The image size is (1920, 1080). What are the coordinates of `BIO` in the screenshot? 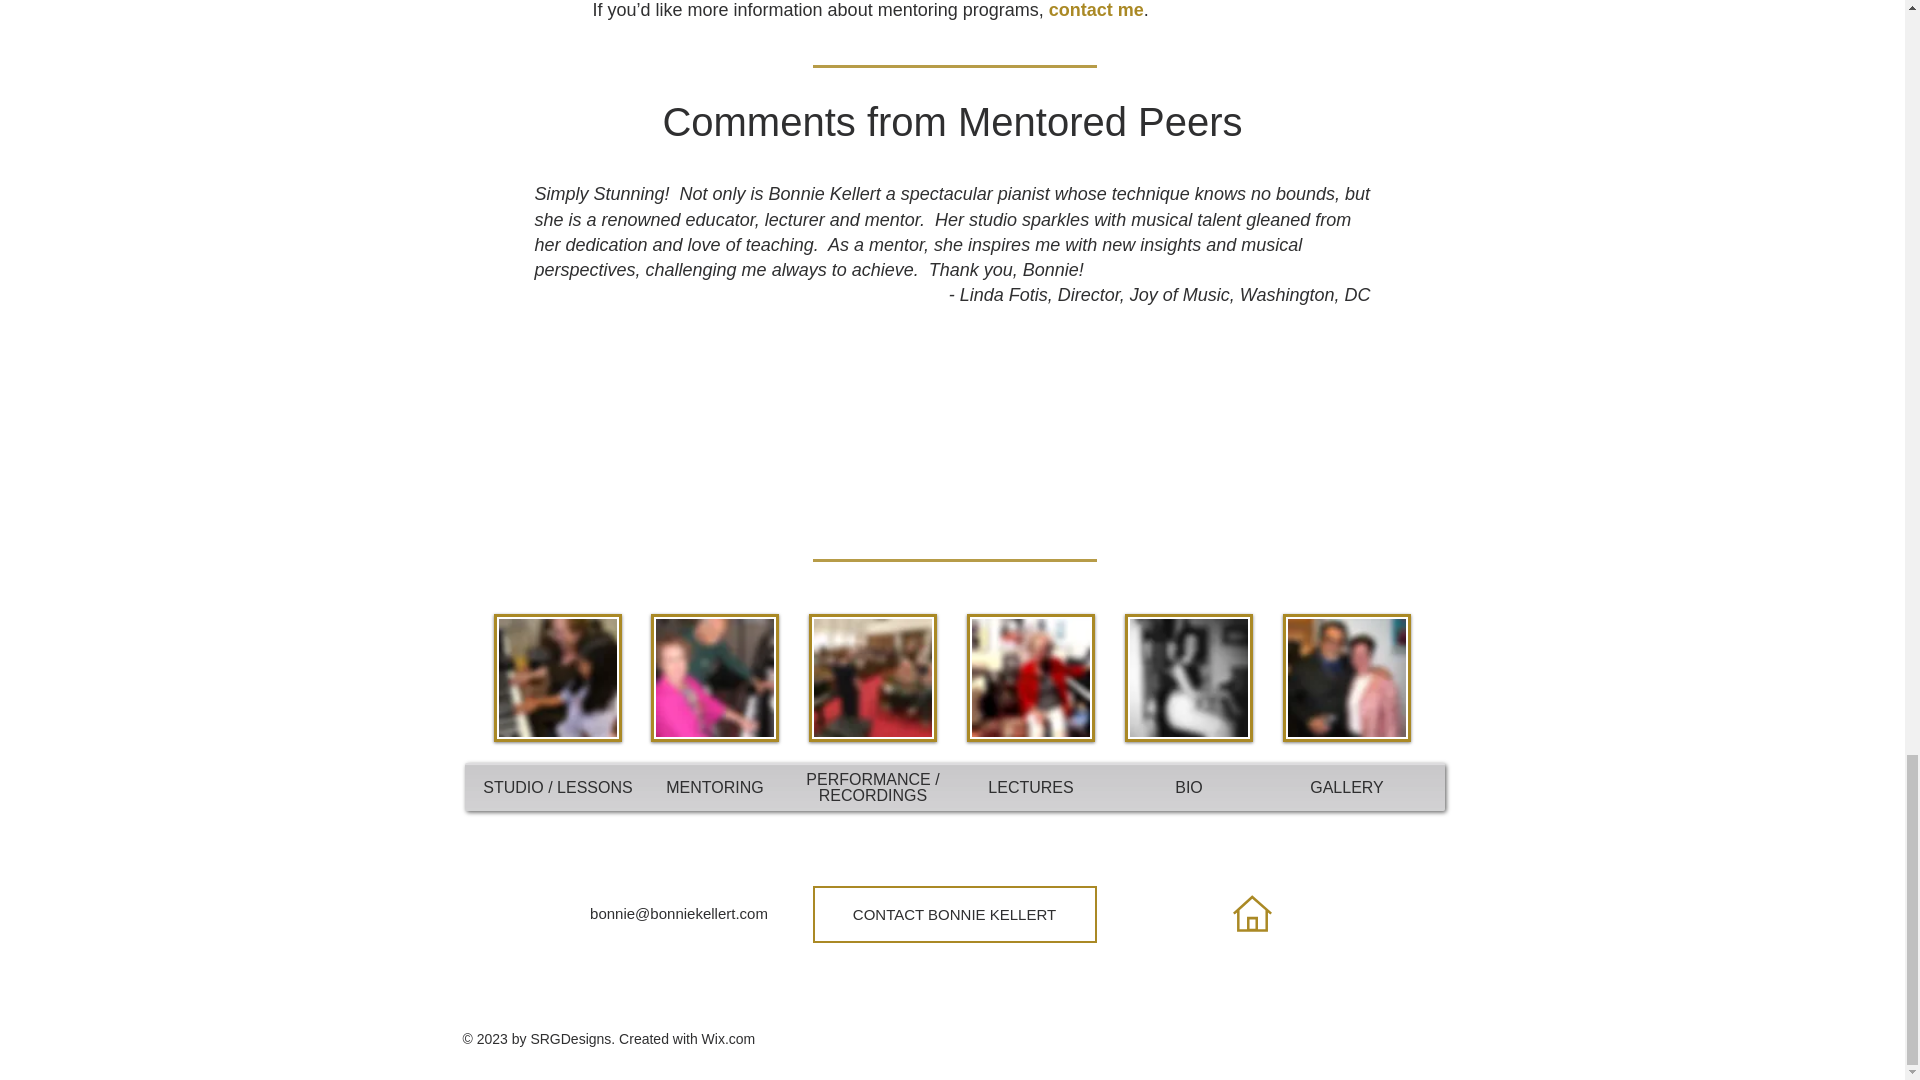 It's located at (1189, 786).